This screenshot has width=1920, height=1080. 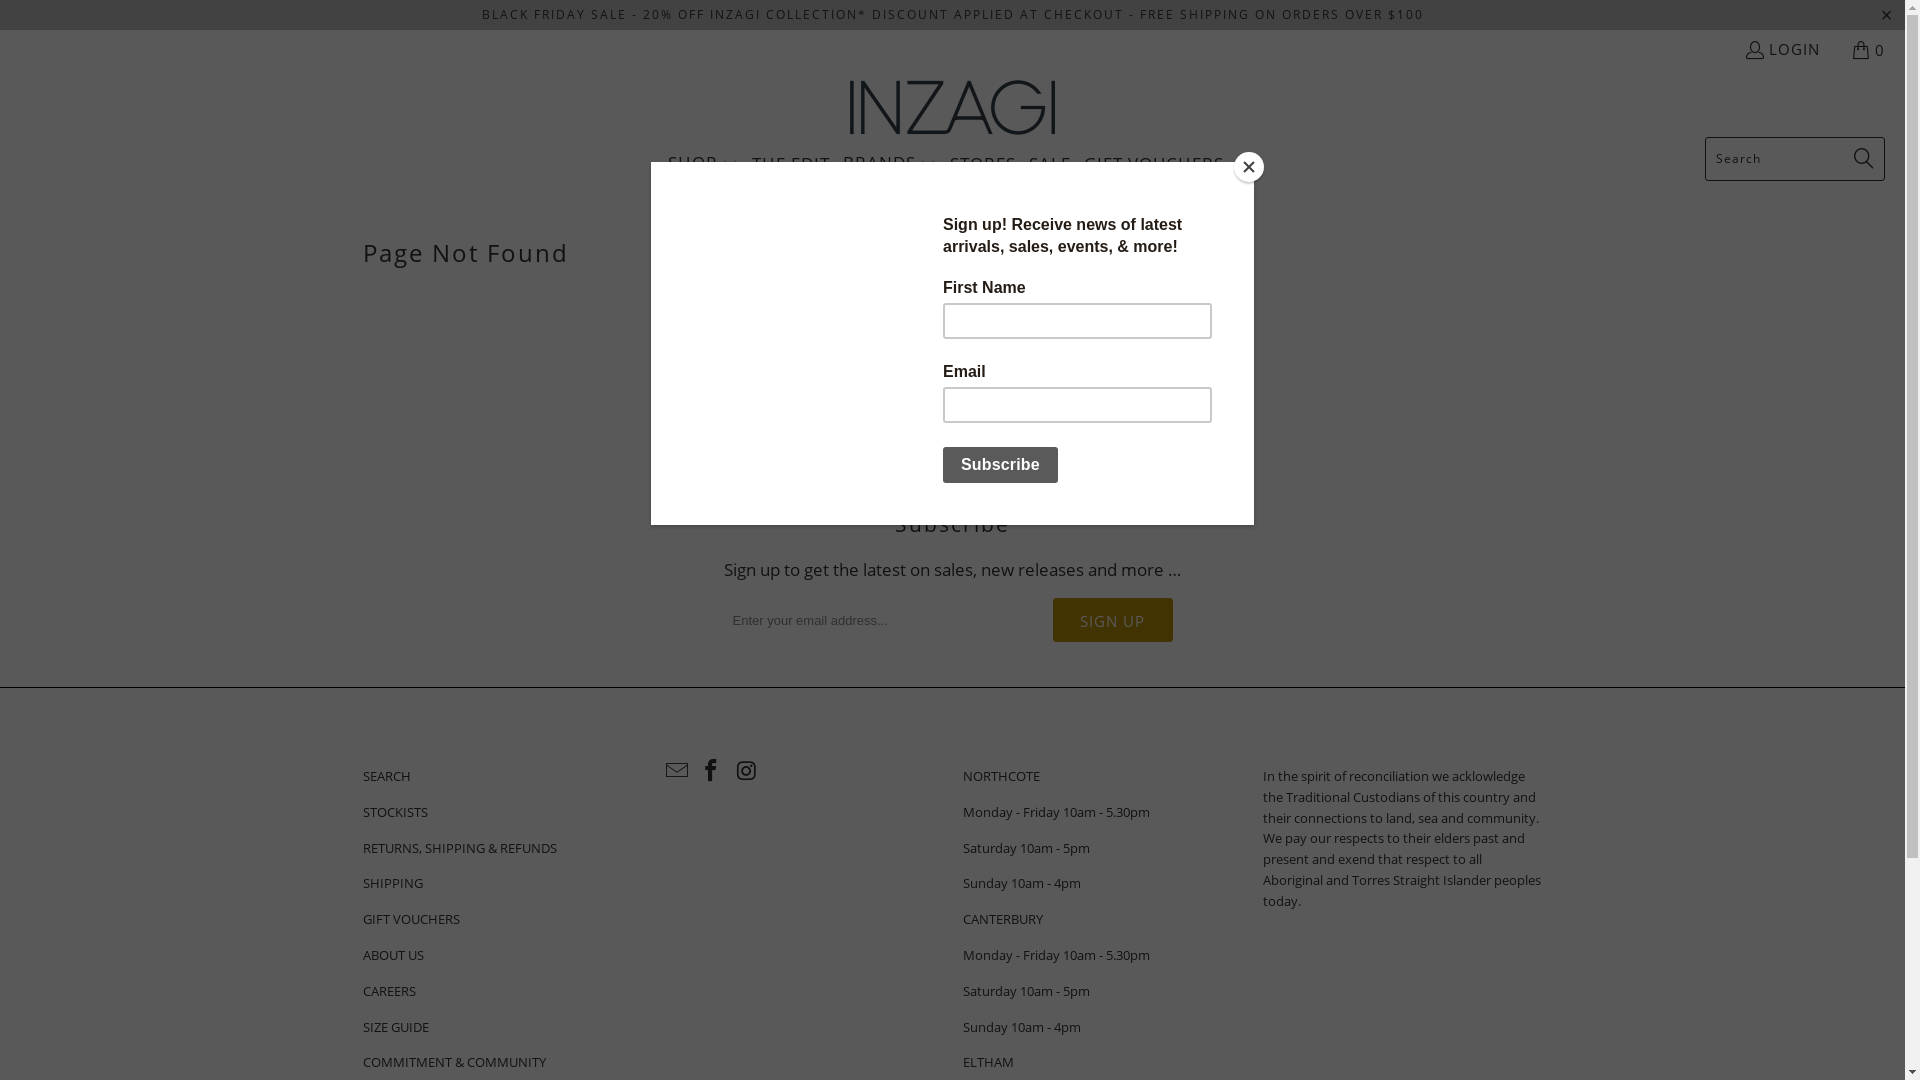 I want to click on INZAGI on Instagram, so click(x=747, y=770).